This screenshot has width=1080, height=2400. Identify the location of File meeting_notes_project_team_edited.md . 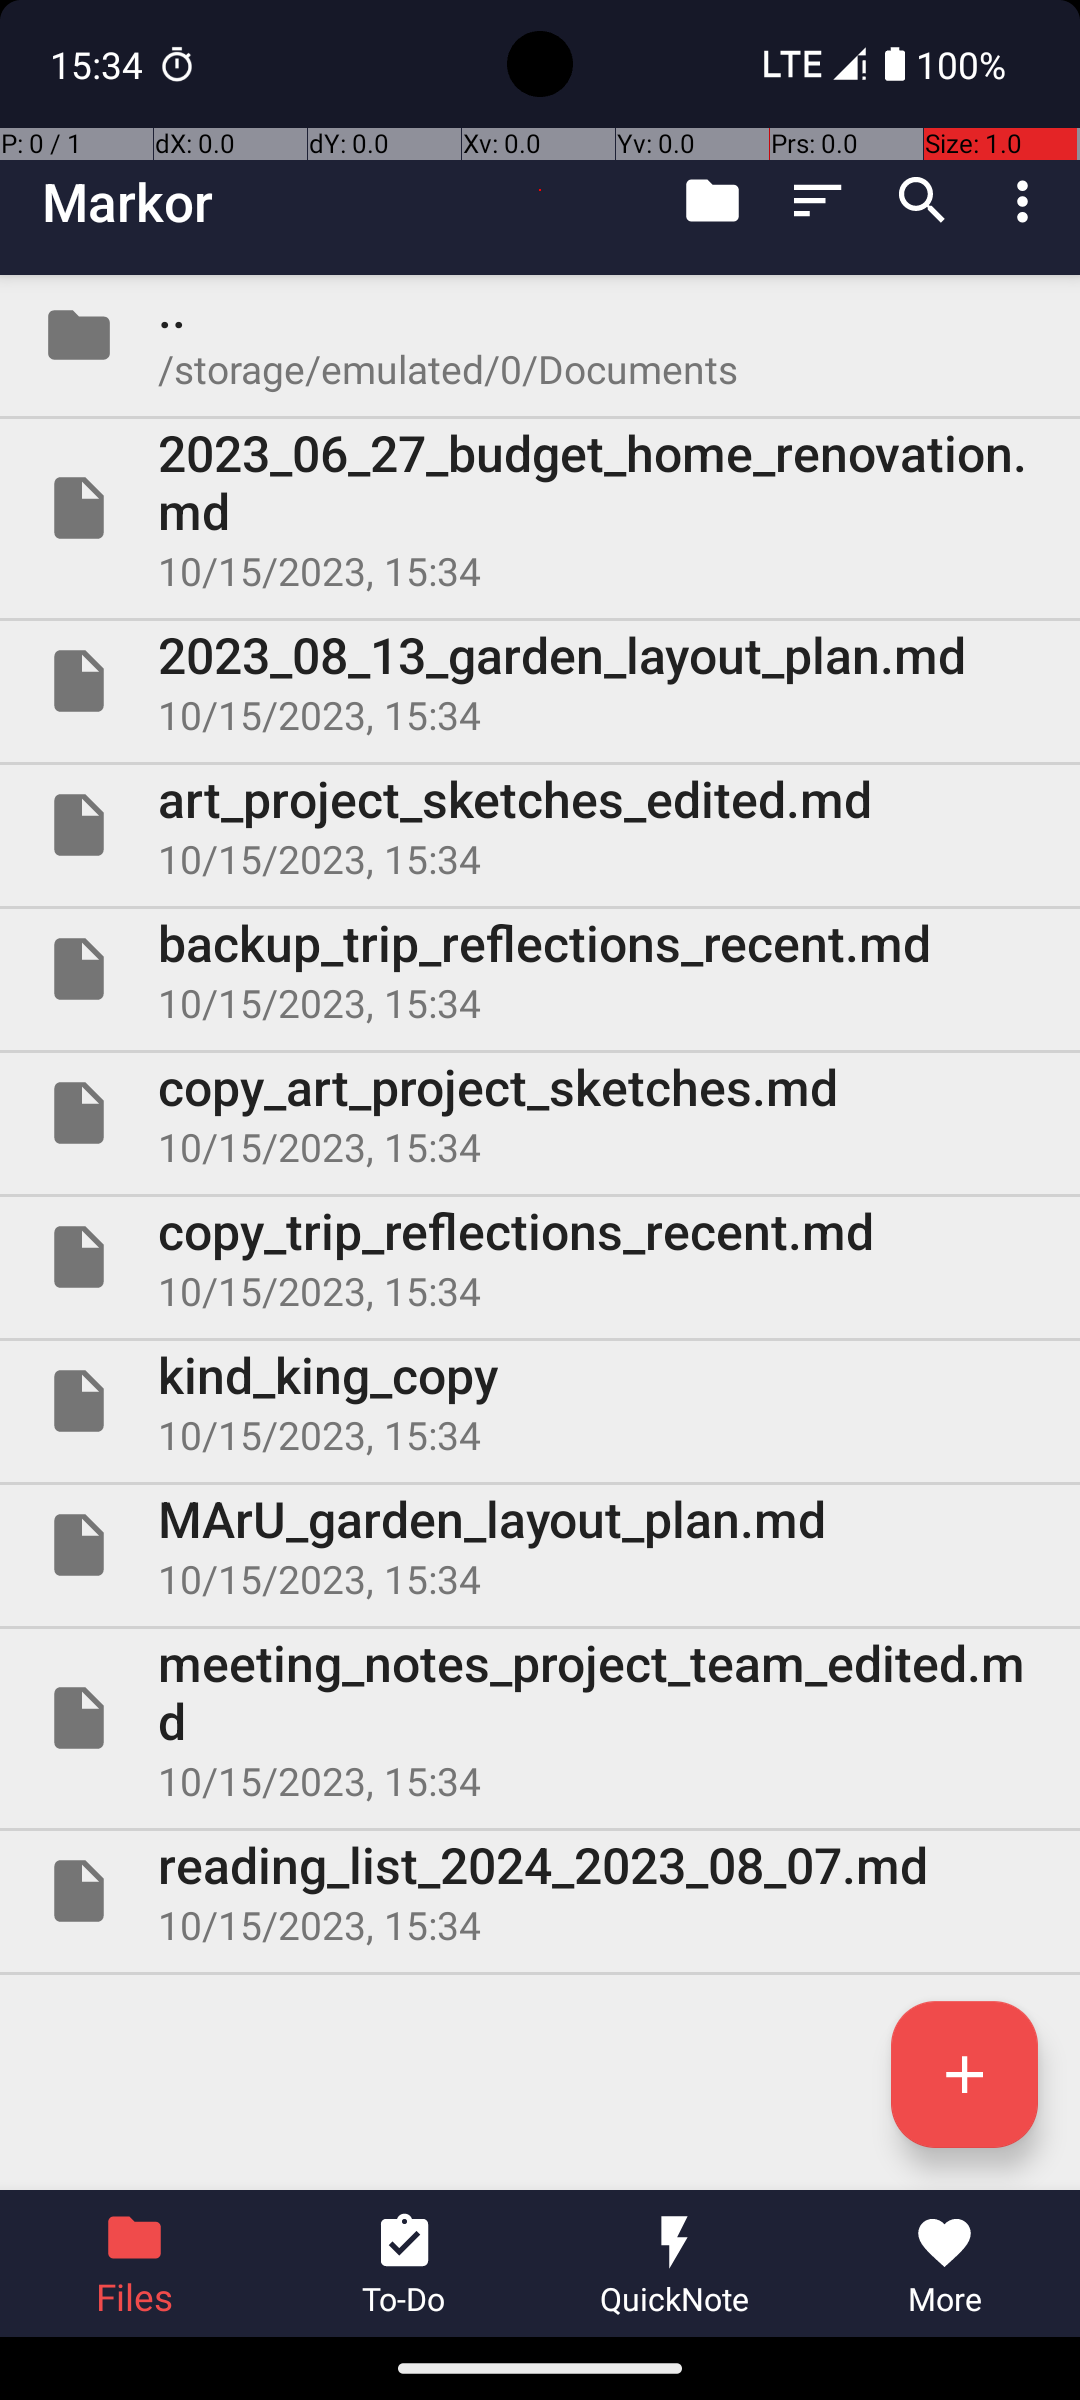
(540, 1718).